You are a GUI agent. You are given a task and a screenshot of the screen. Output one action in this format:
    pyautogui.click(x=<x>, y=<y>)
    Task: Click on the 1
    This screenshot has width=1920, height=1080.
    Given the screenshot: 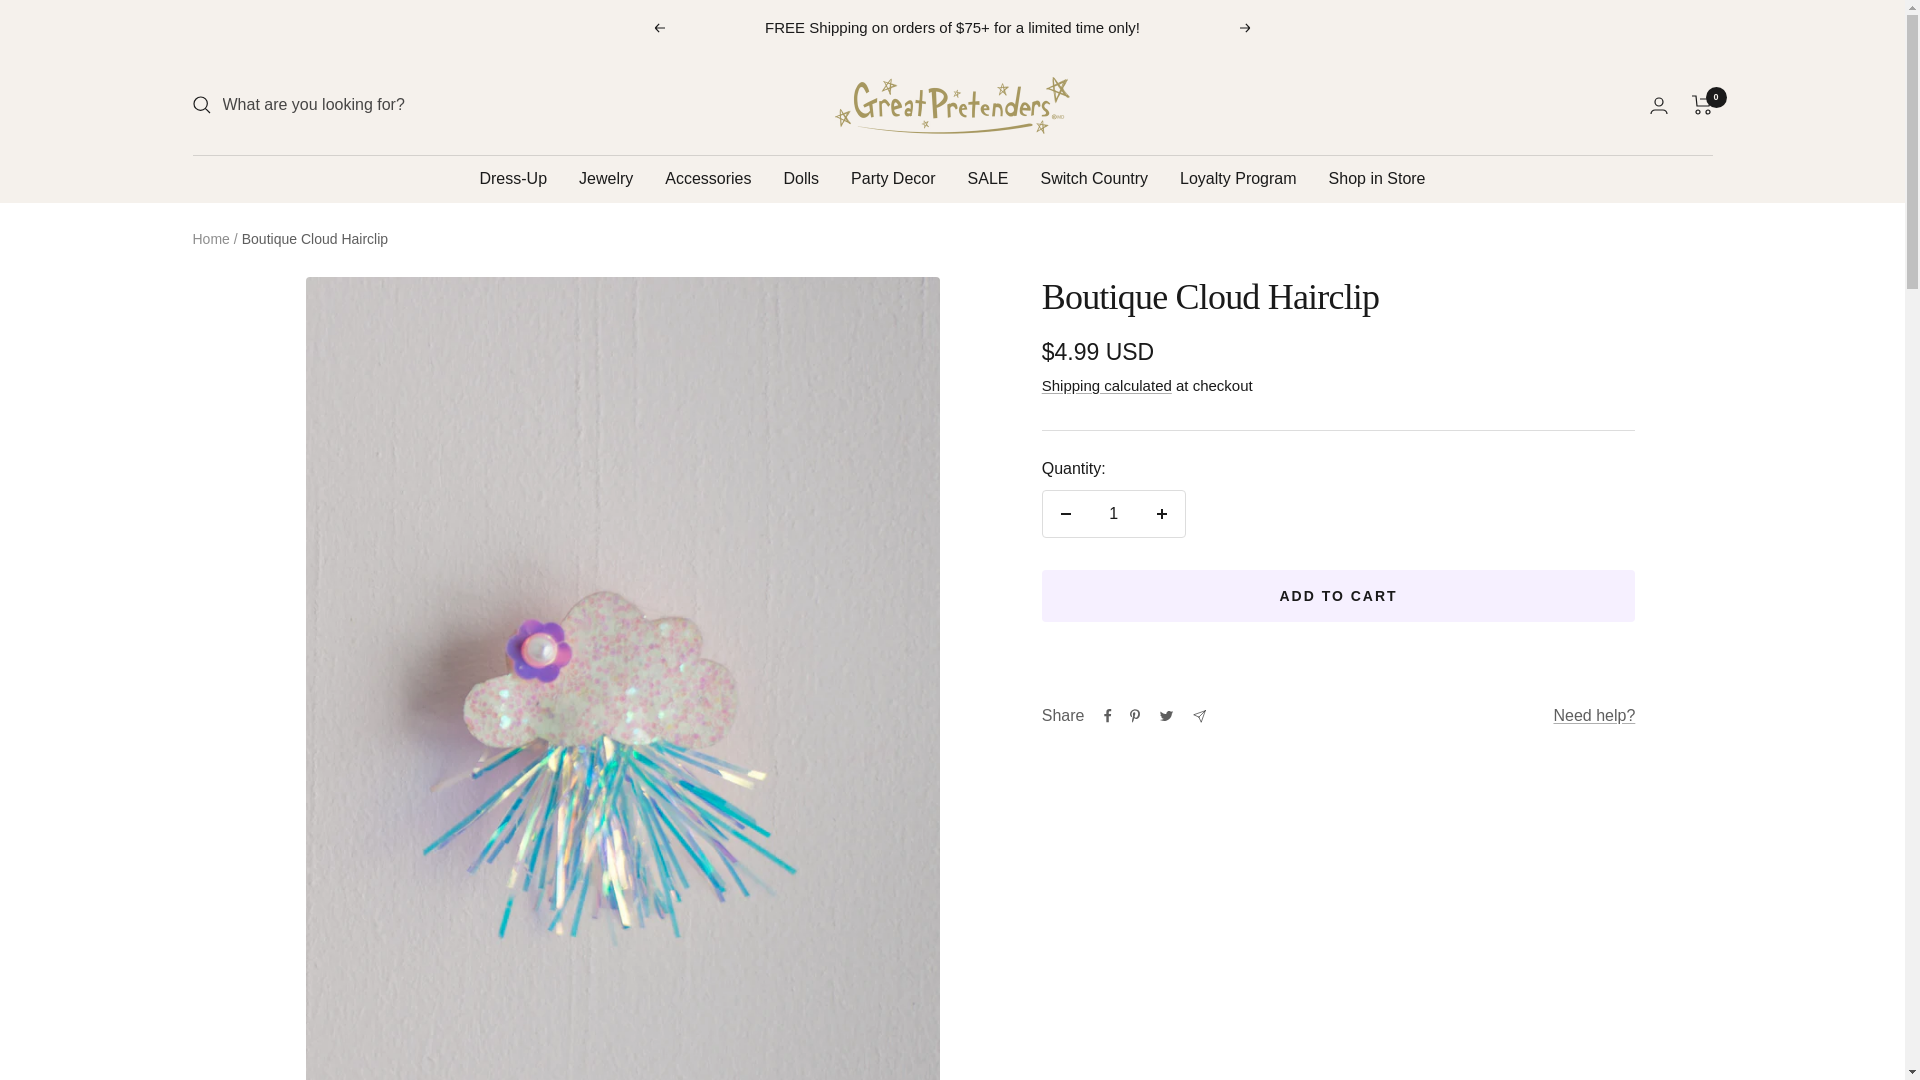 What is the action you would take?
    pyautogui.click(x=1113, y=514)
    